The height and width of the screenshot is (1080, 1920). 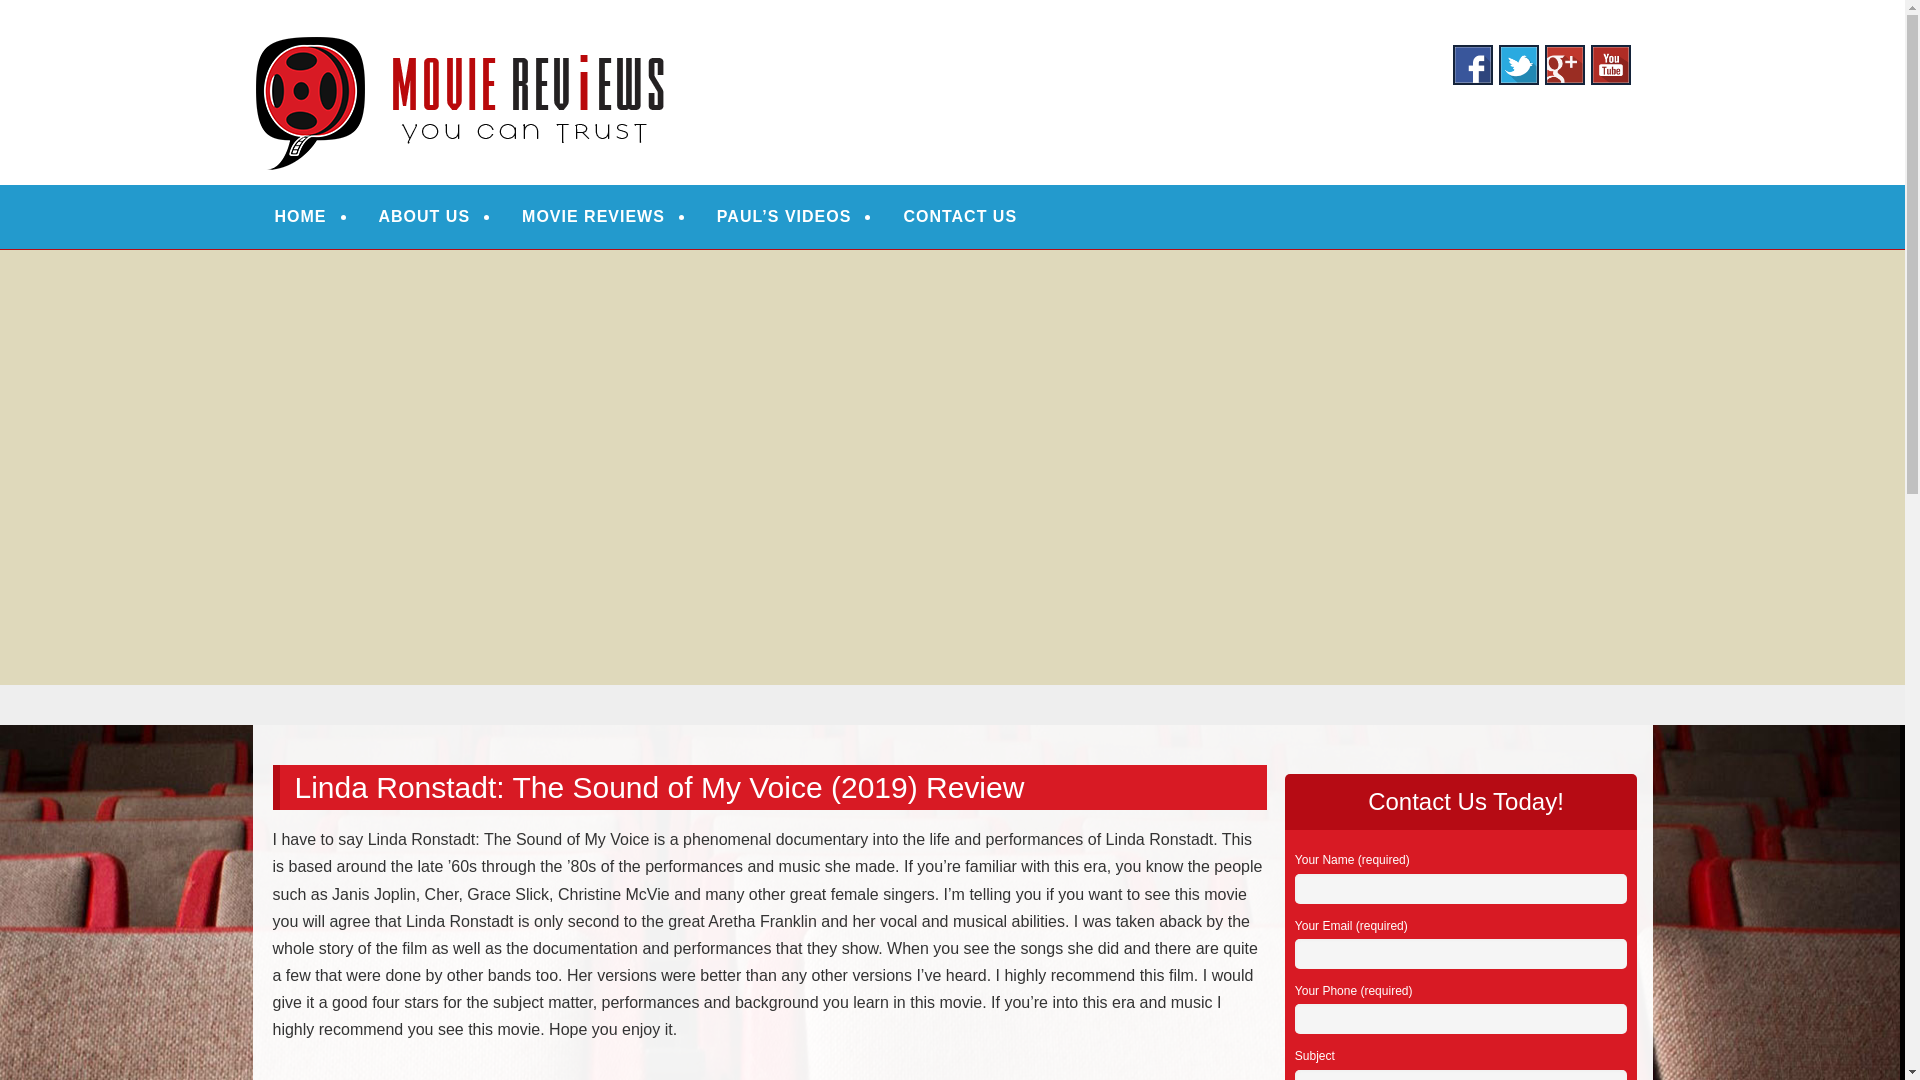 I want to click on CONTACT US, so click(x=960, y=216).